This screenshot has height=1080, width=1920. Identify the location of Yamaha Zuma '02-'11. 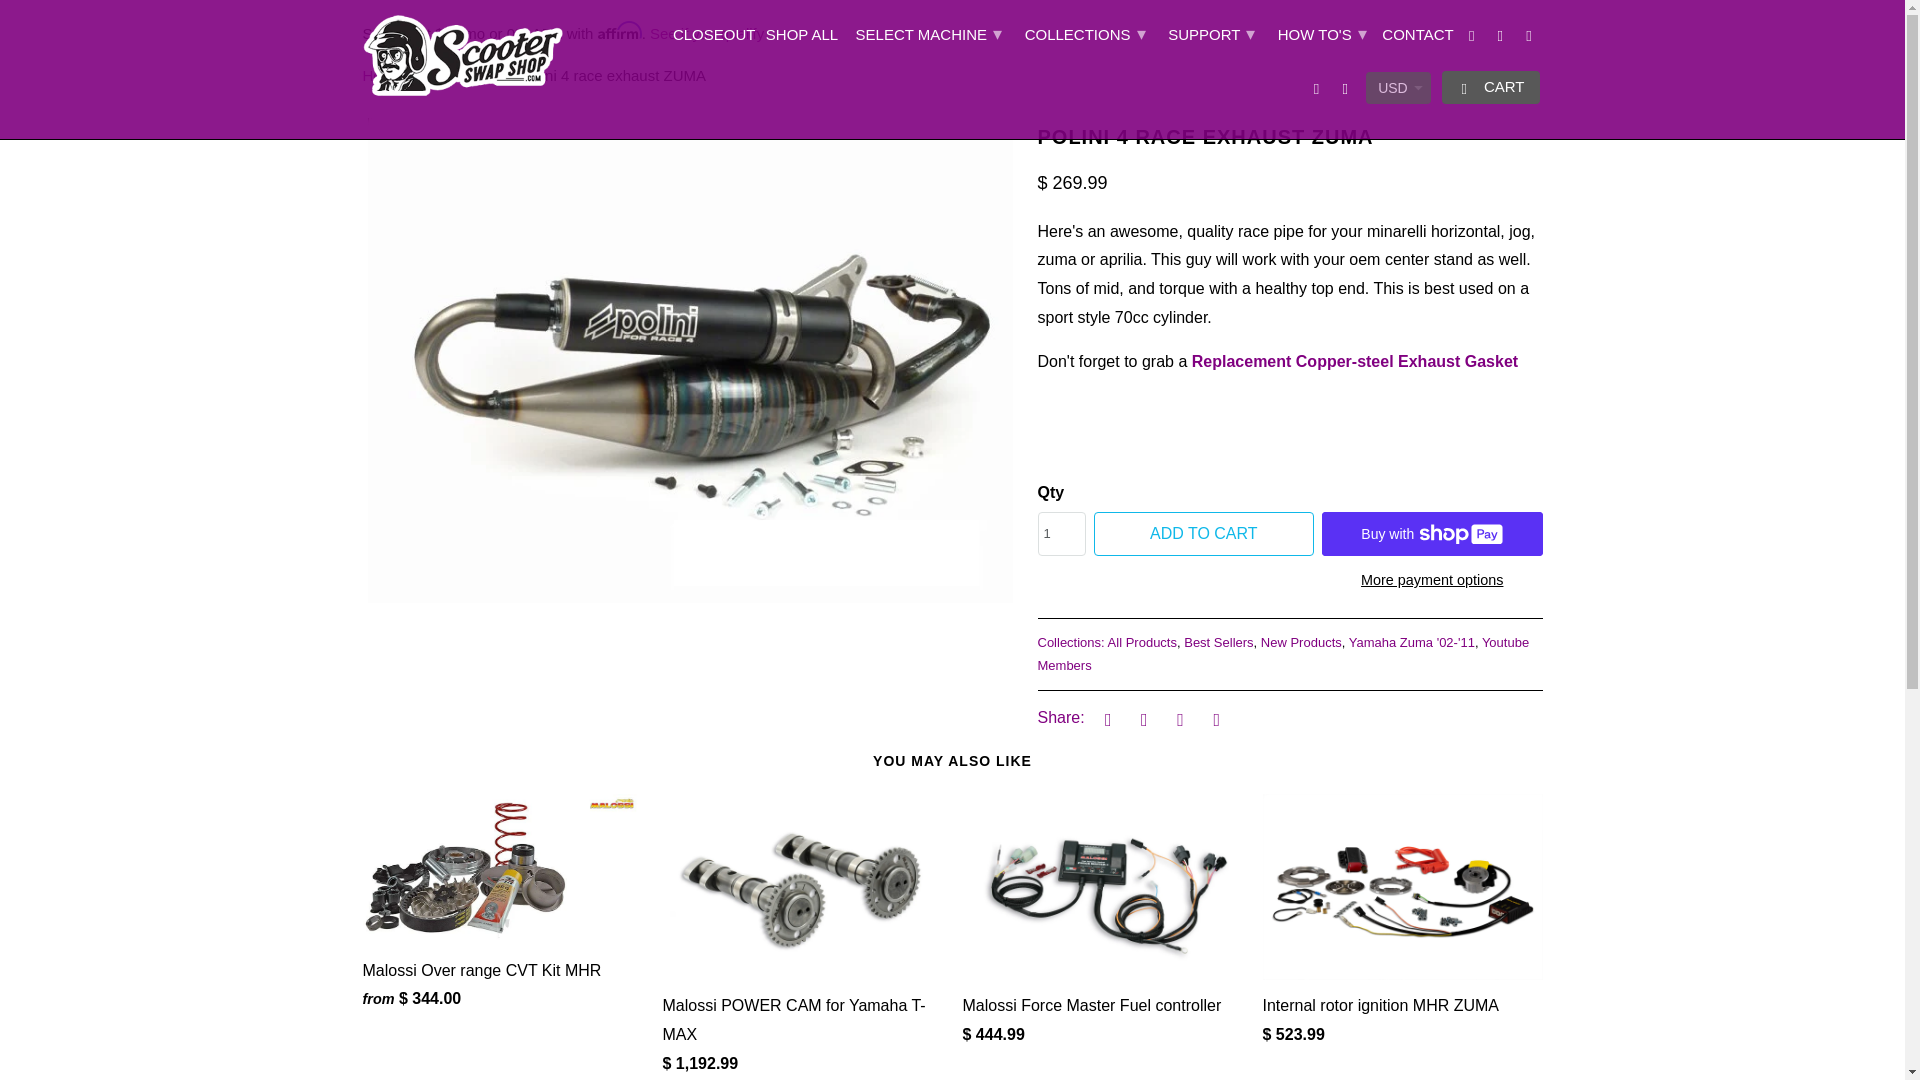
(1412, 642).